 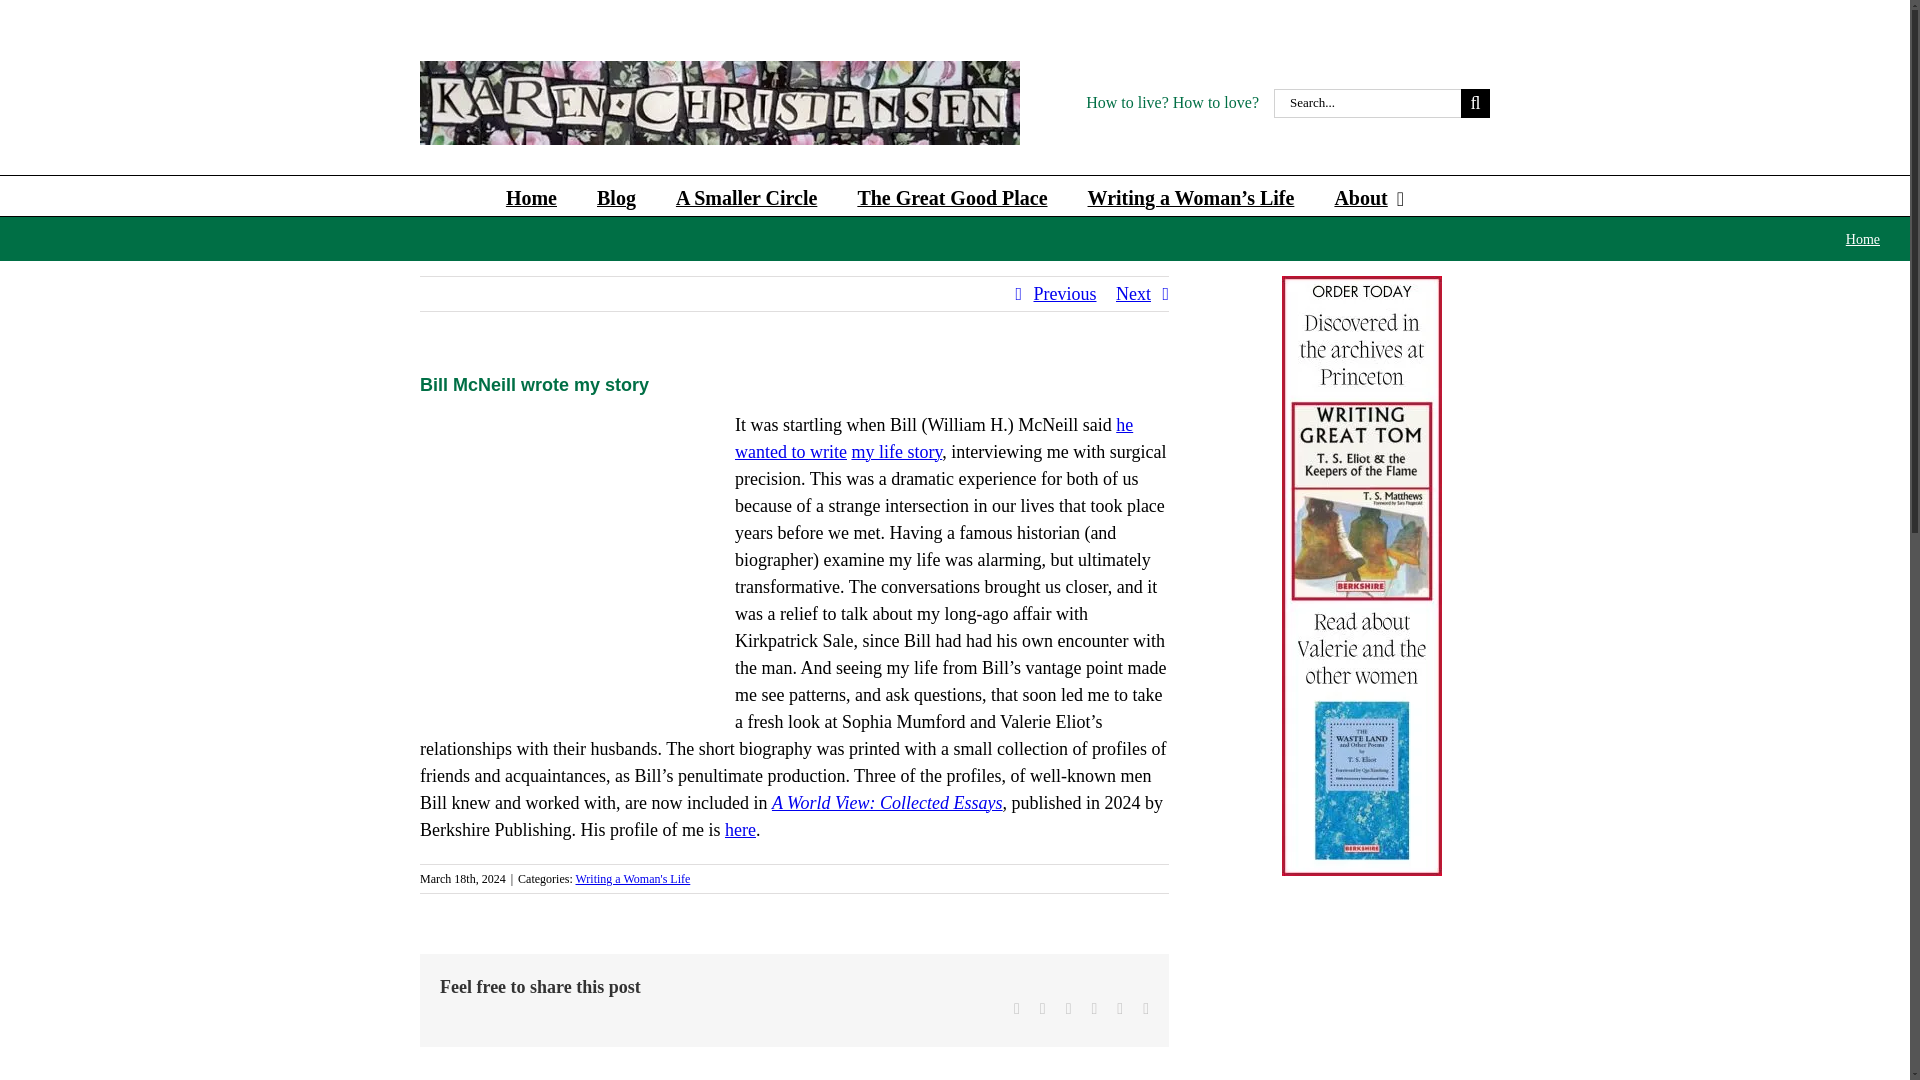 I want to click on Home, so click(x=1862, y=240).